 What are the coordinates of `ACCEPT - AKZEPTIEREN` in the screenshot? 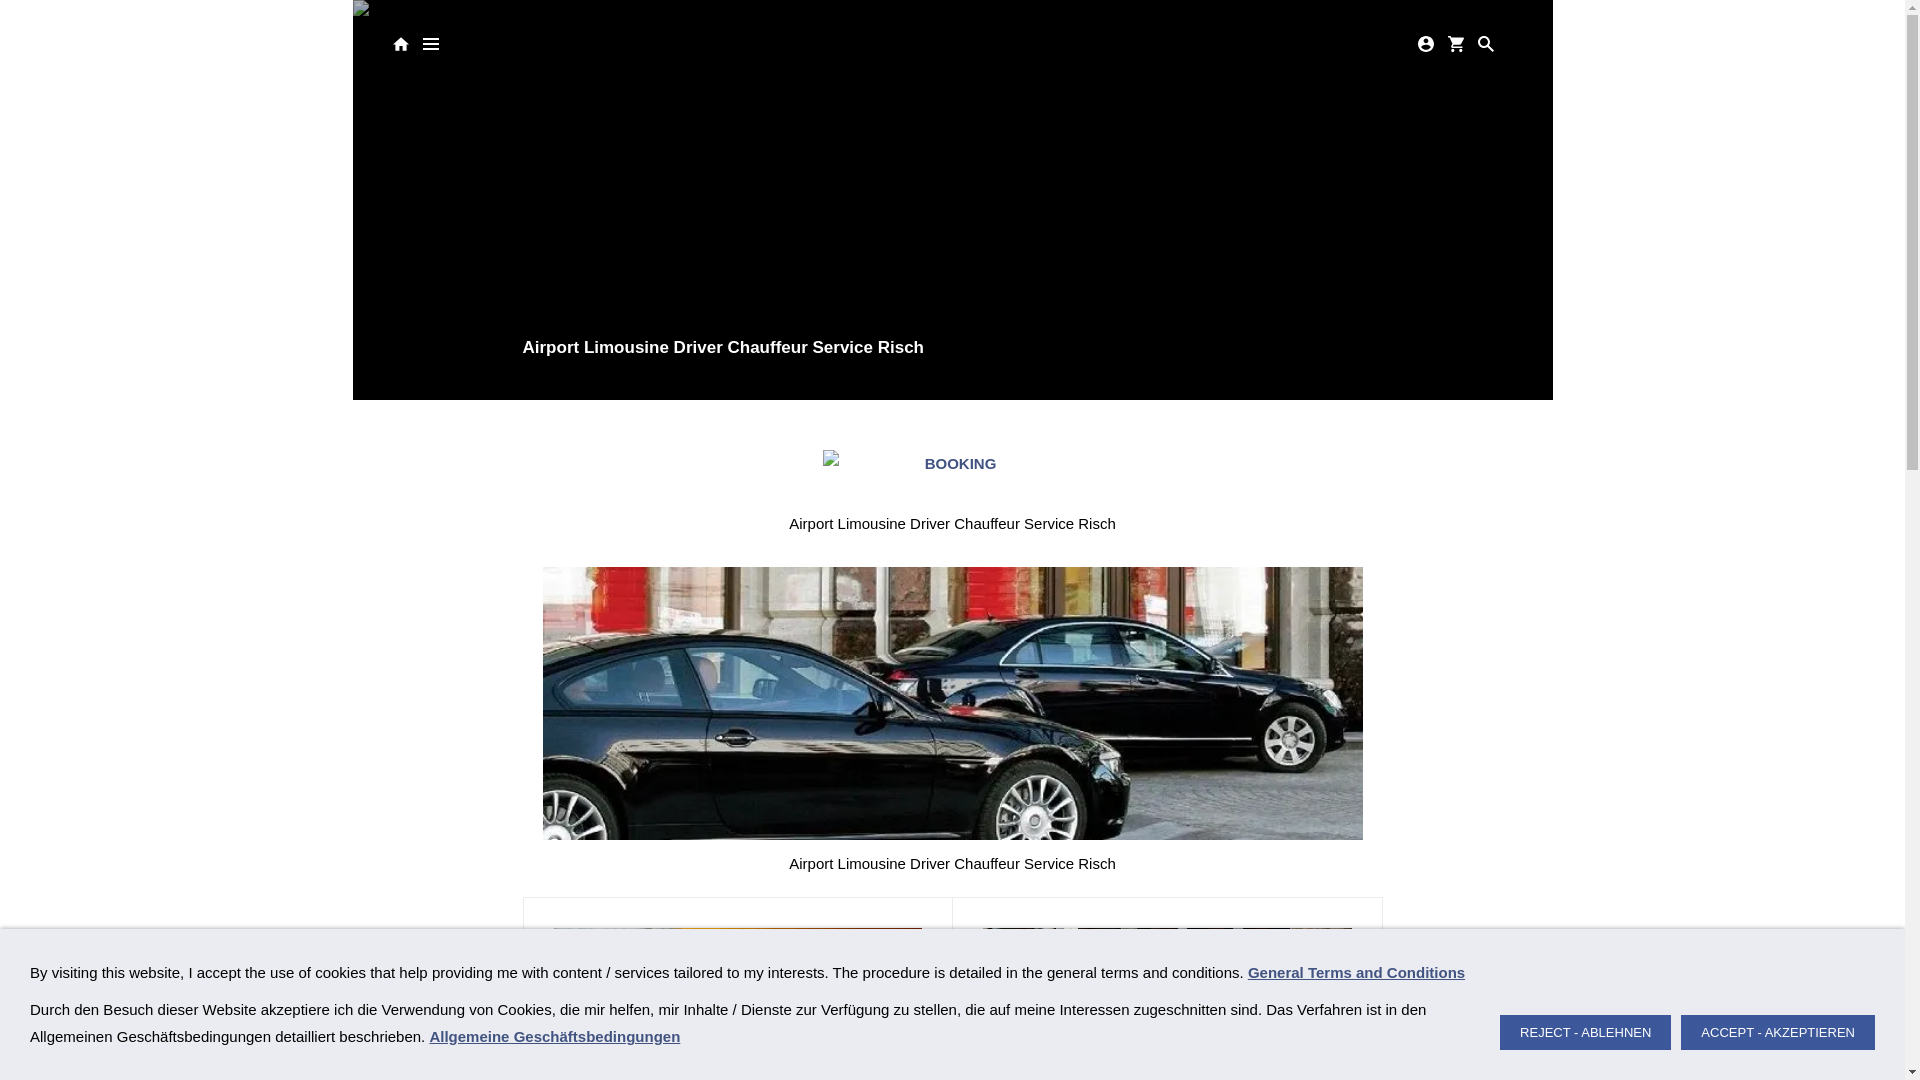 It's located at (1778, 1032).